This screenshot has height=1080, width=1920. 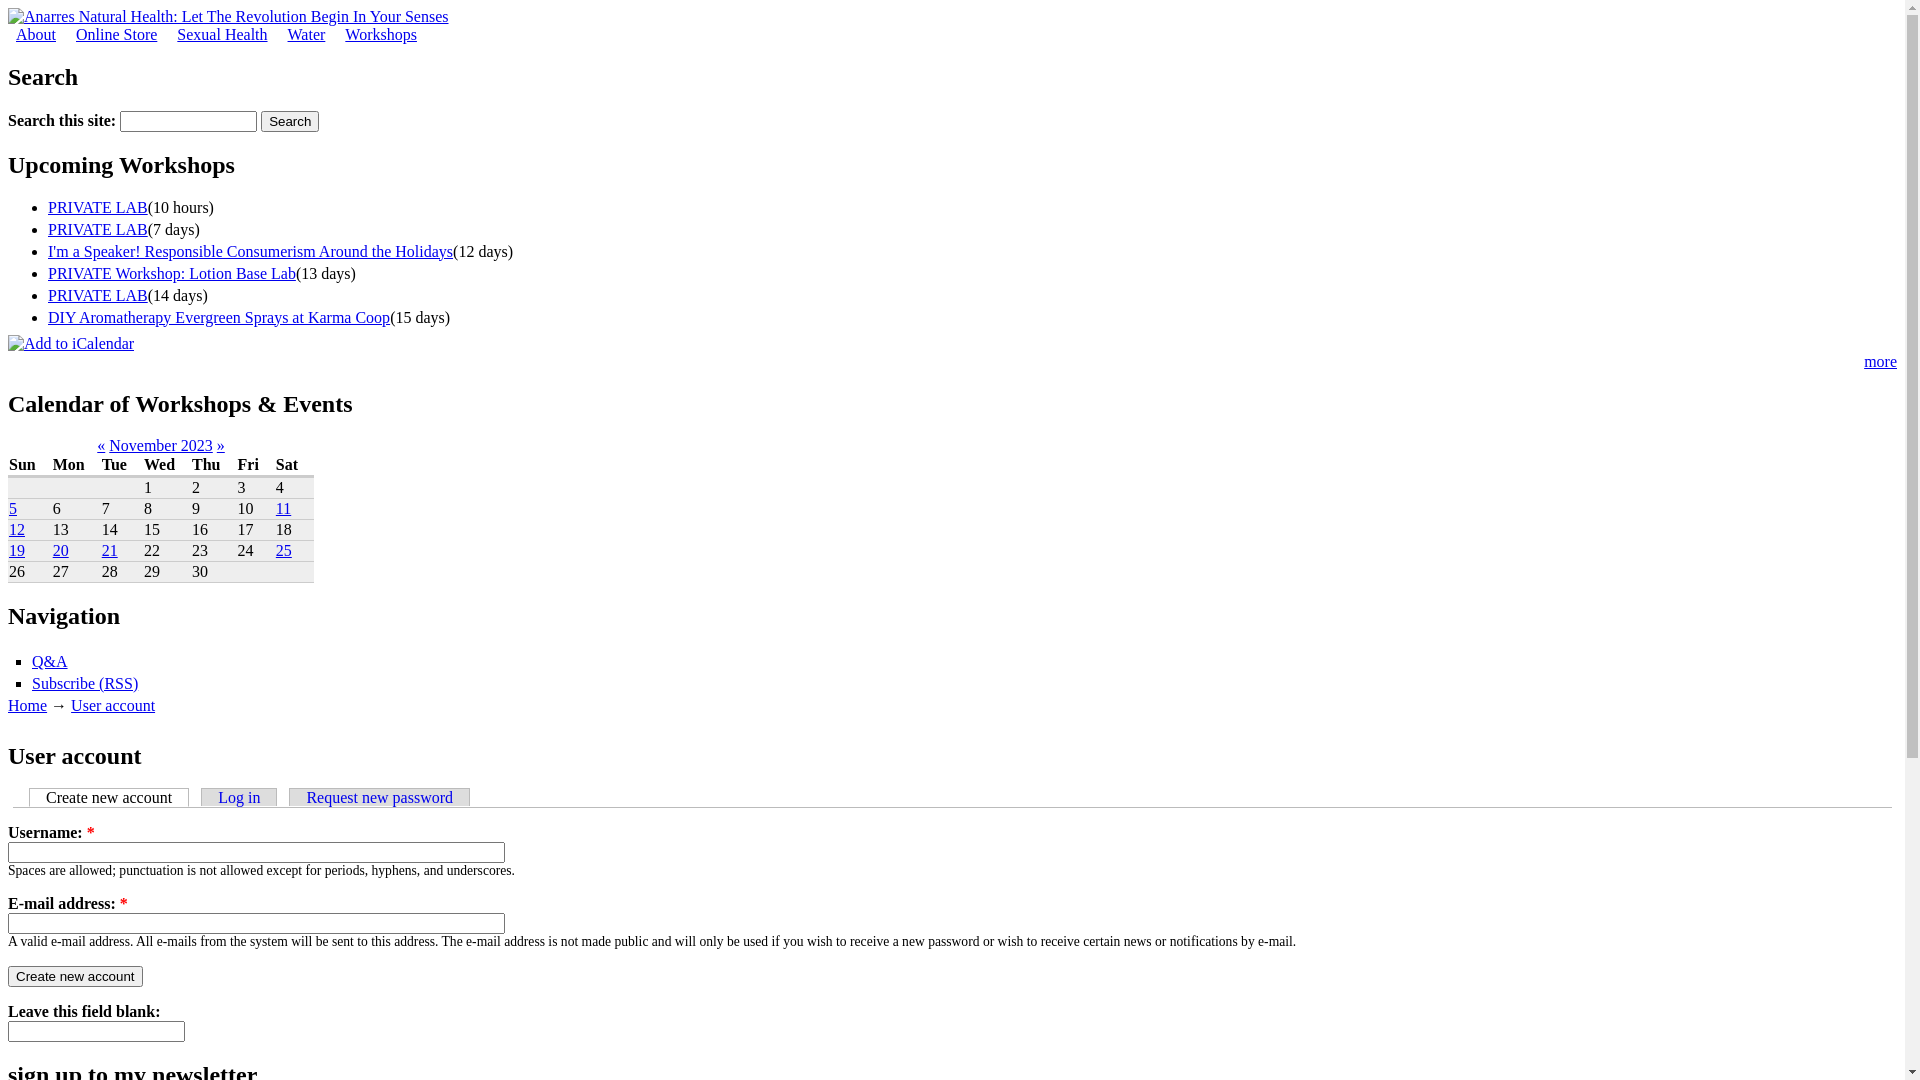 I want to click on Sexual Health, so click(x=222, y=34).